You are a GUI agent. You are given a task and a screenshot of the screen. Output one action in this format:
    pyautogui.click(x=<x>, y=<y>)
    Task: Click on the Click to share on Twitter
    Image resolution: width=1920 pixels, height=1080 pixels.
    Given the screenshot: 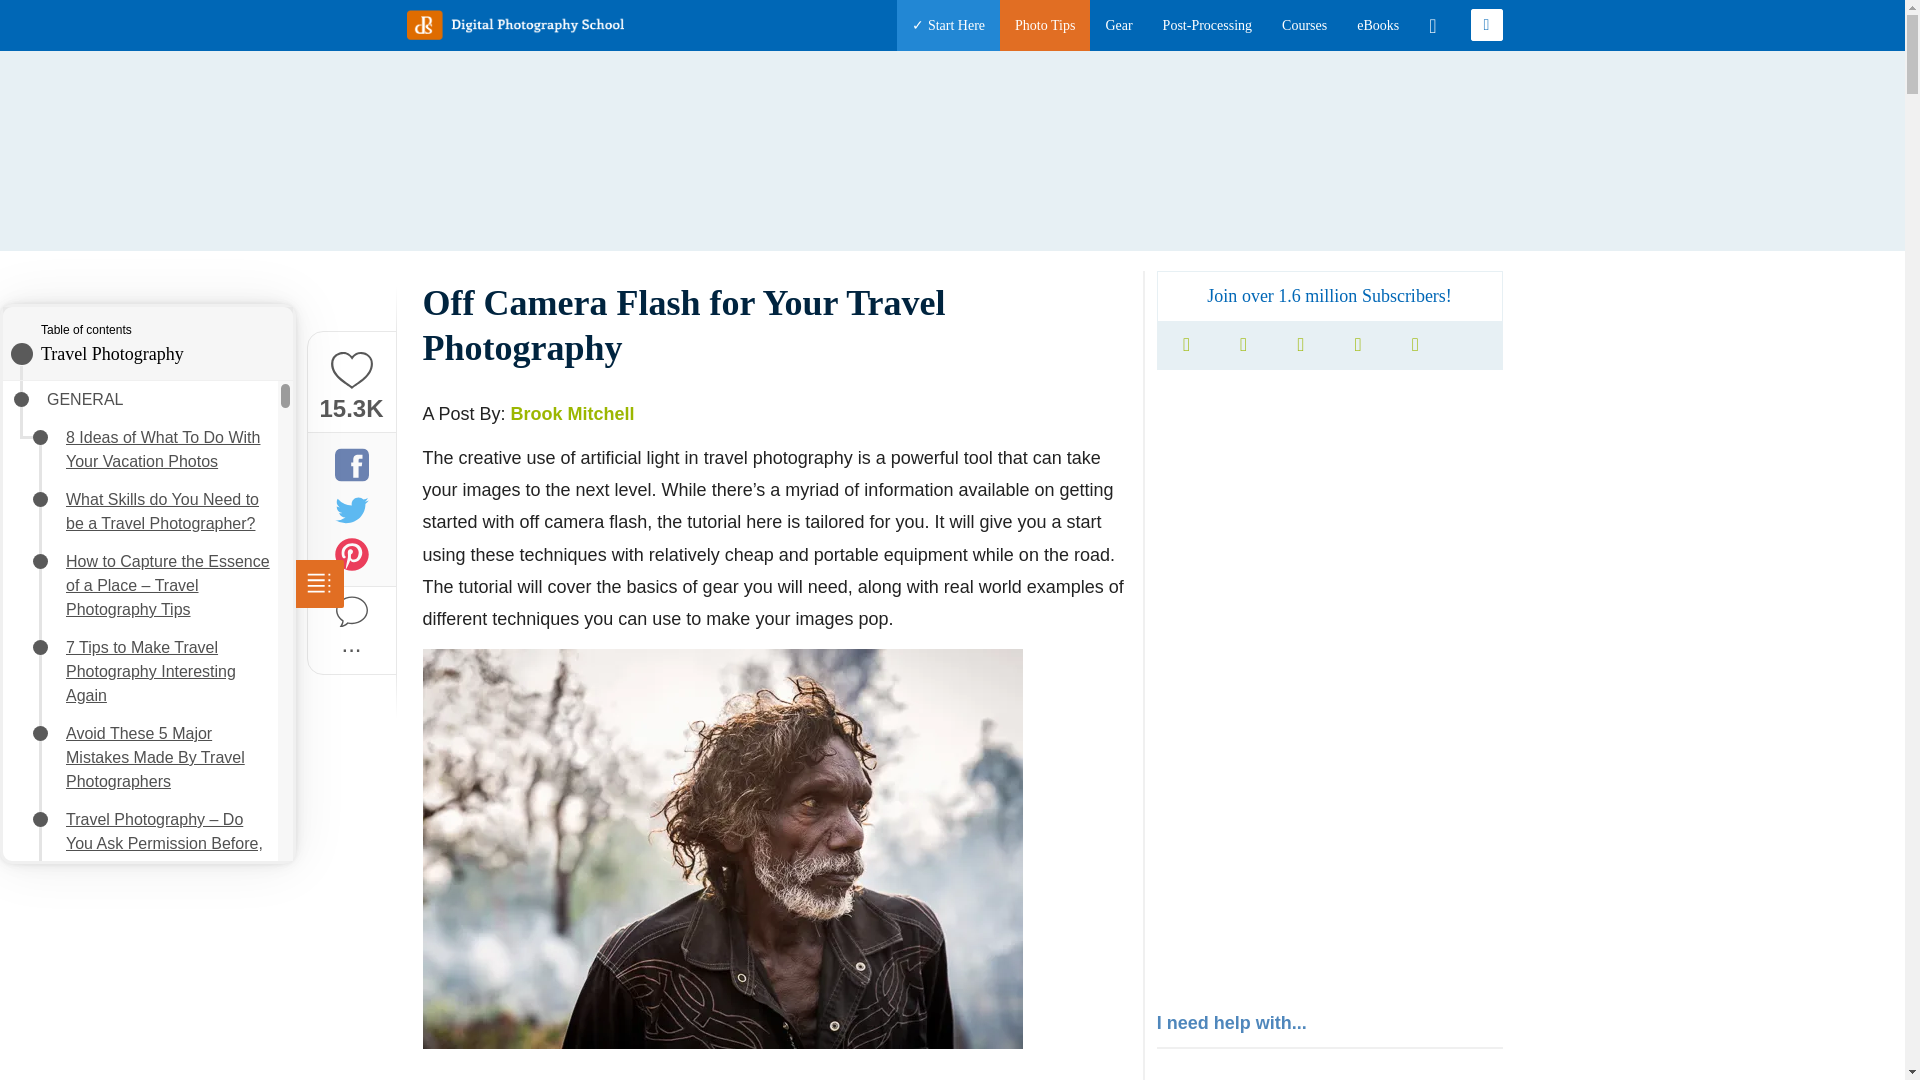 What is the action you would take?
    pyautogui.click(x=351, y=508)
    